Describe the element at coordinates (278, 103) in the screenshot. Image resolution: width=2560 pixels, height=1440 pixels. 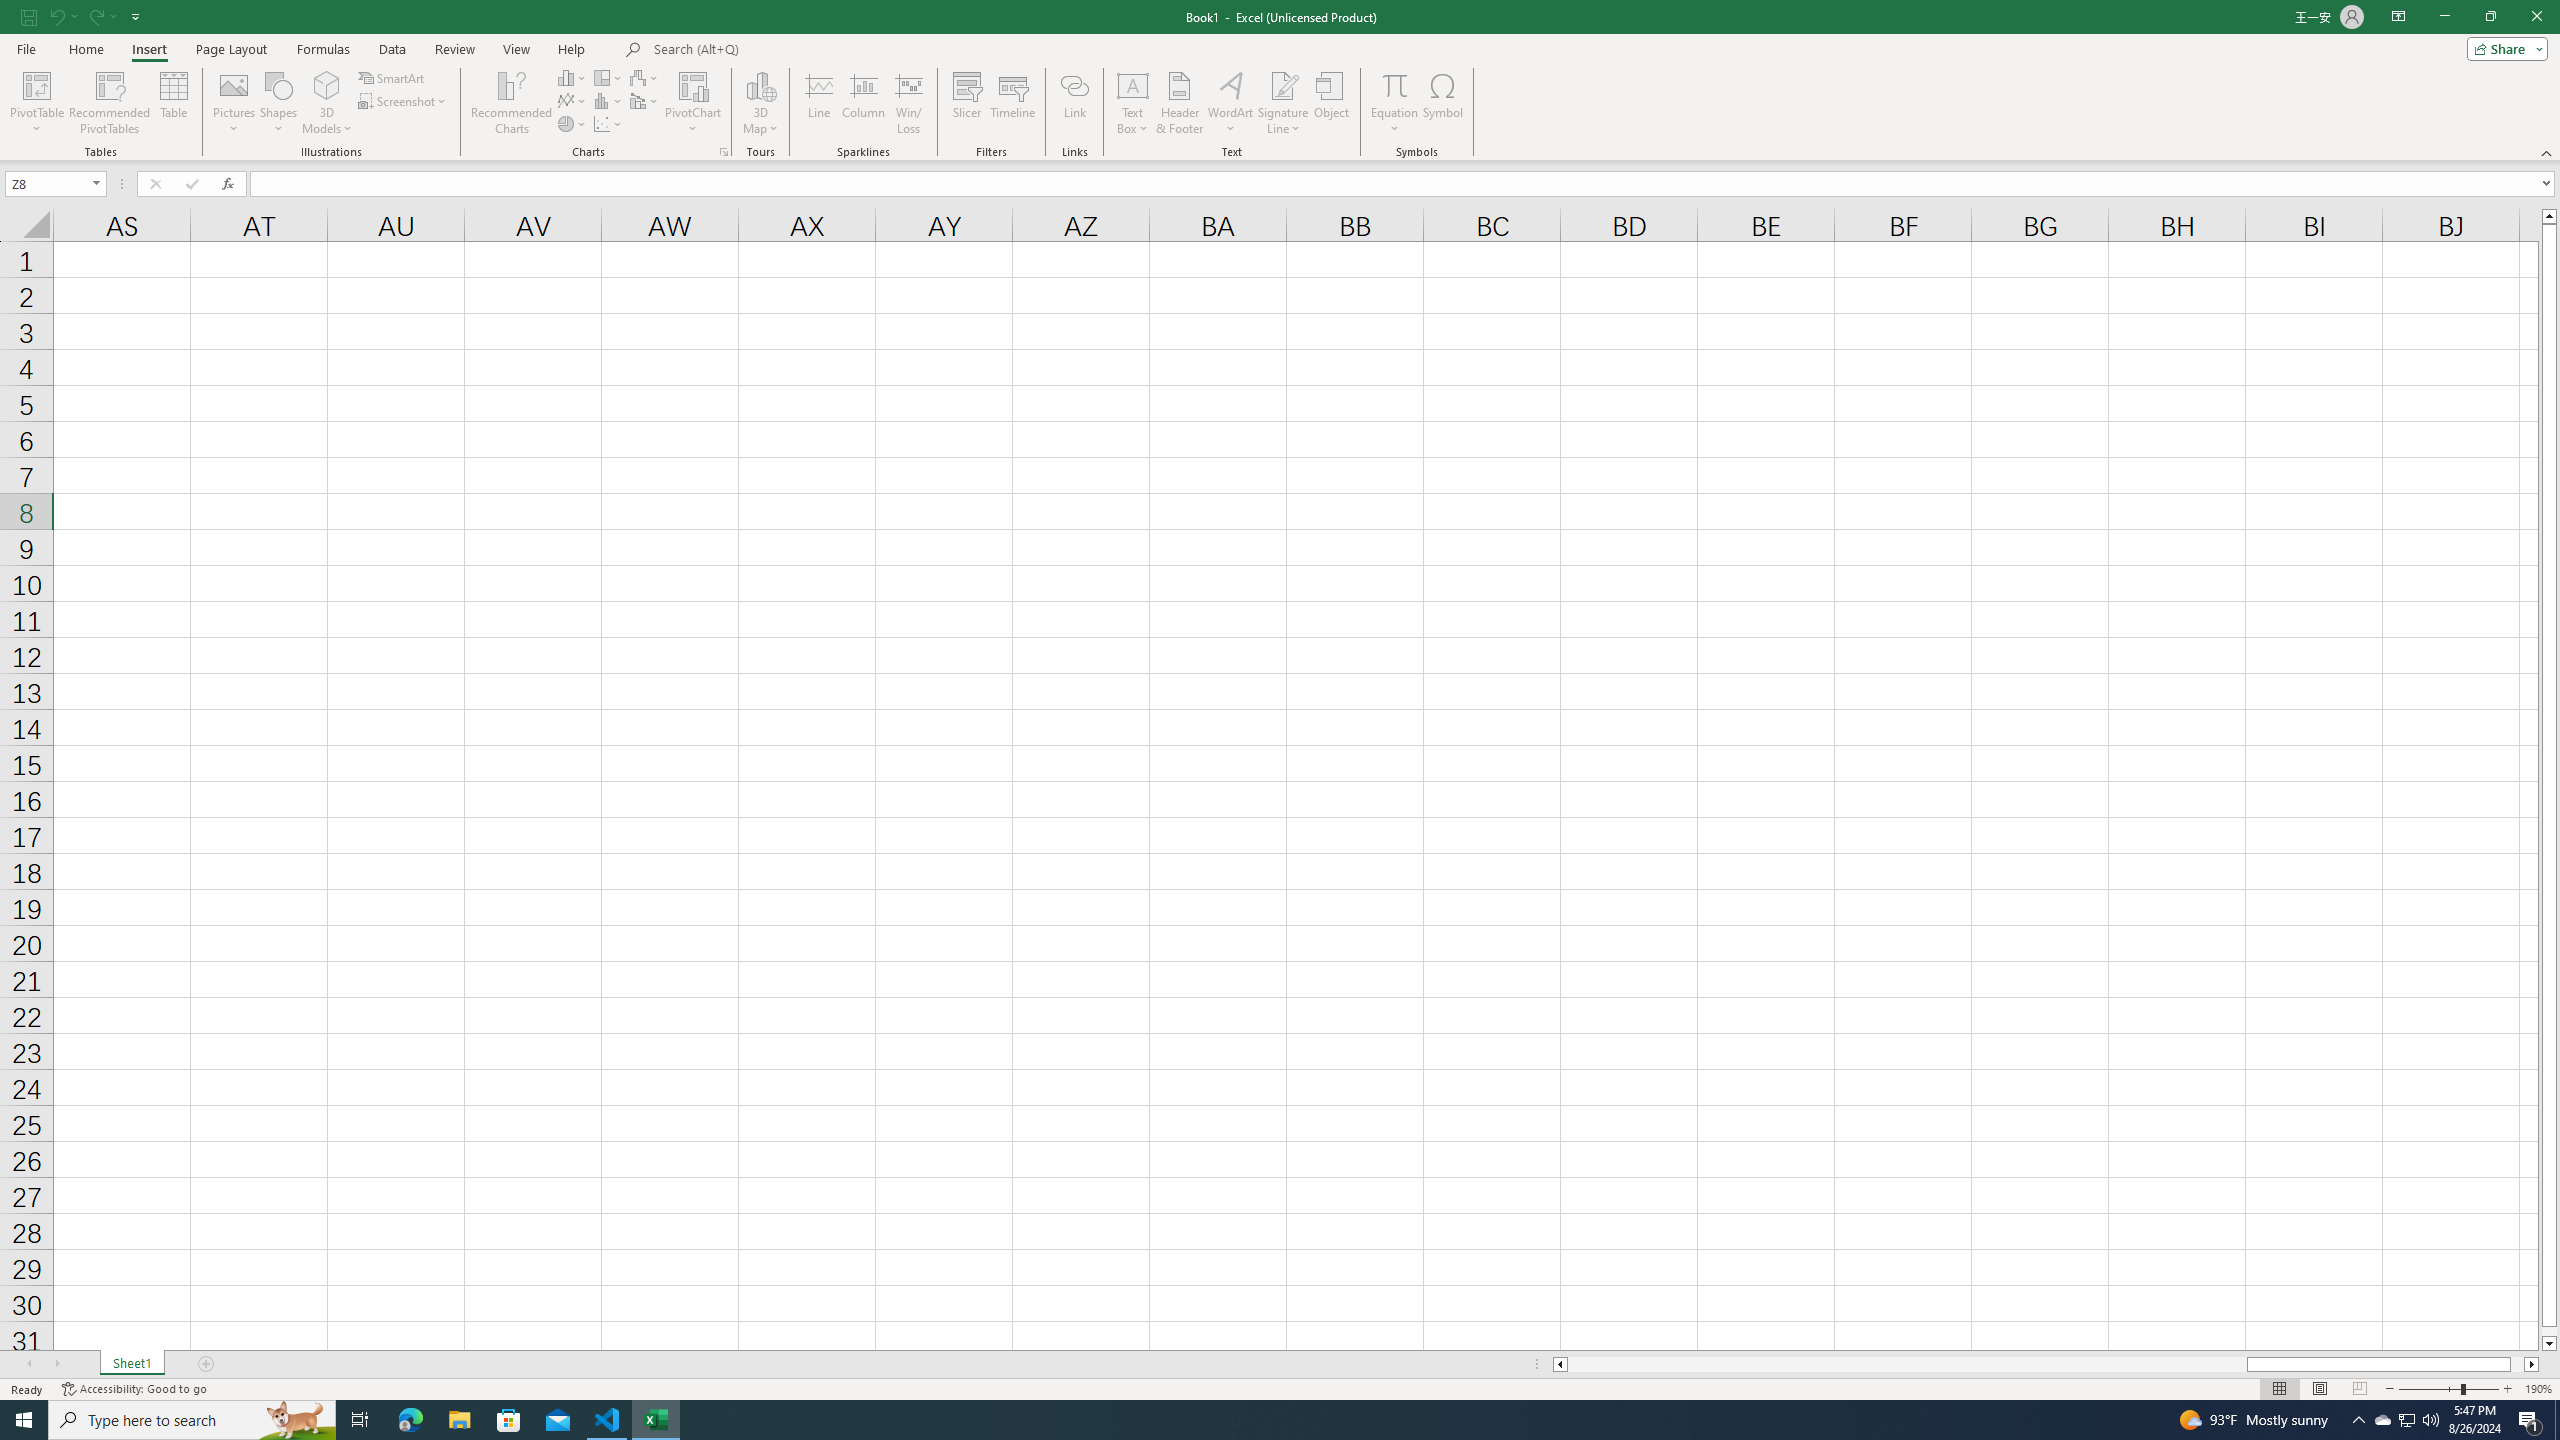
I see `Shapes` at that location.